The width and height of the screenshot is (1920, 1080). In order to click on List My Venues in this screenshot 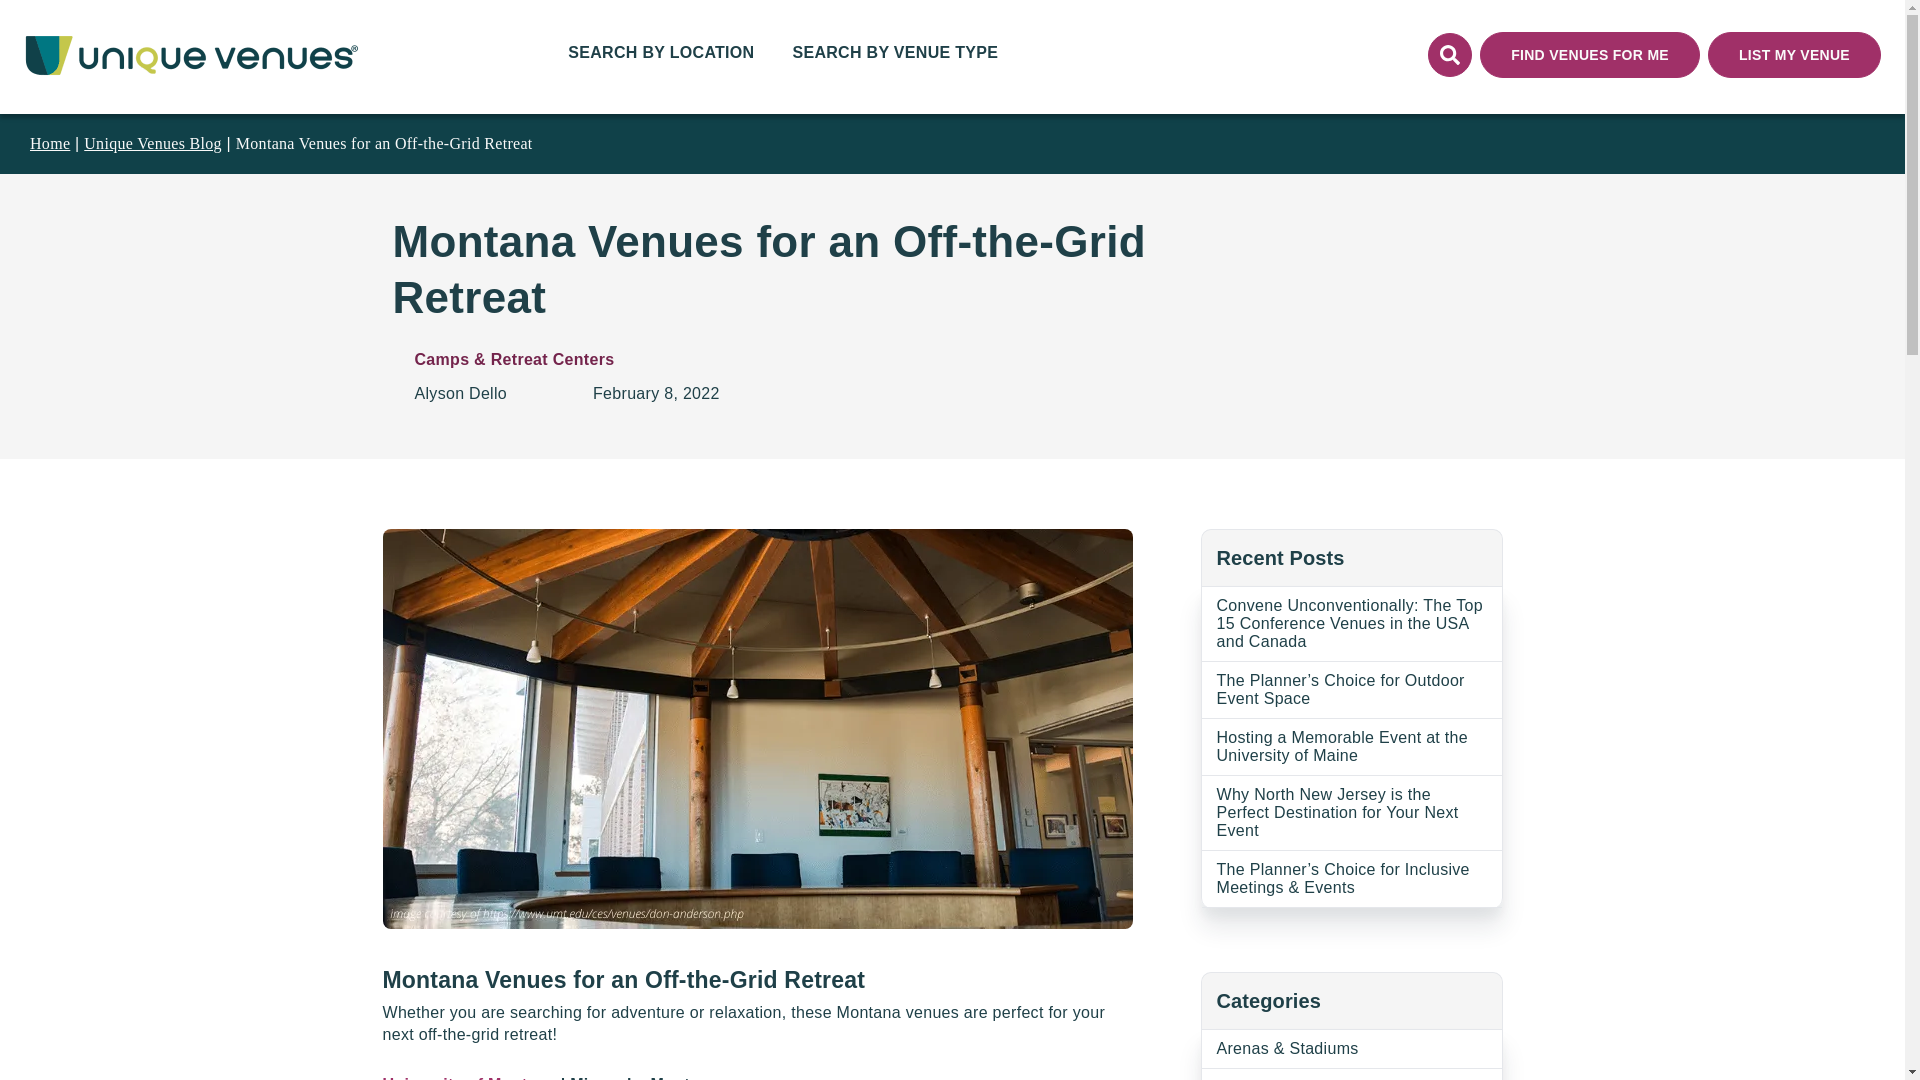, I will do `click(1794, 54)`.